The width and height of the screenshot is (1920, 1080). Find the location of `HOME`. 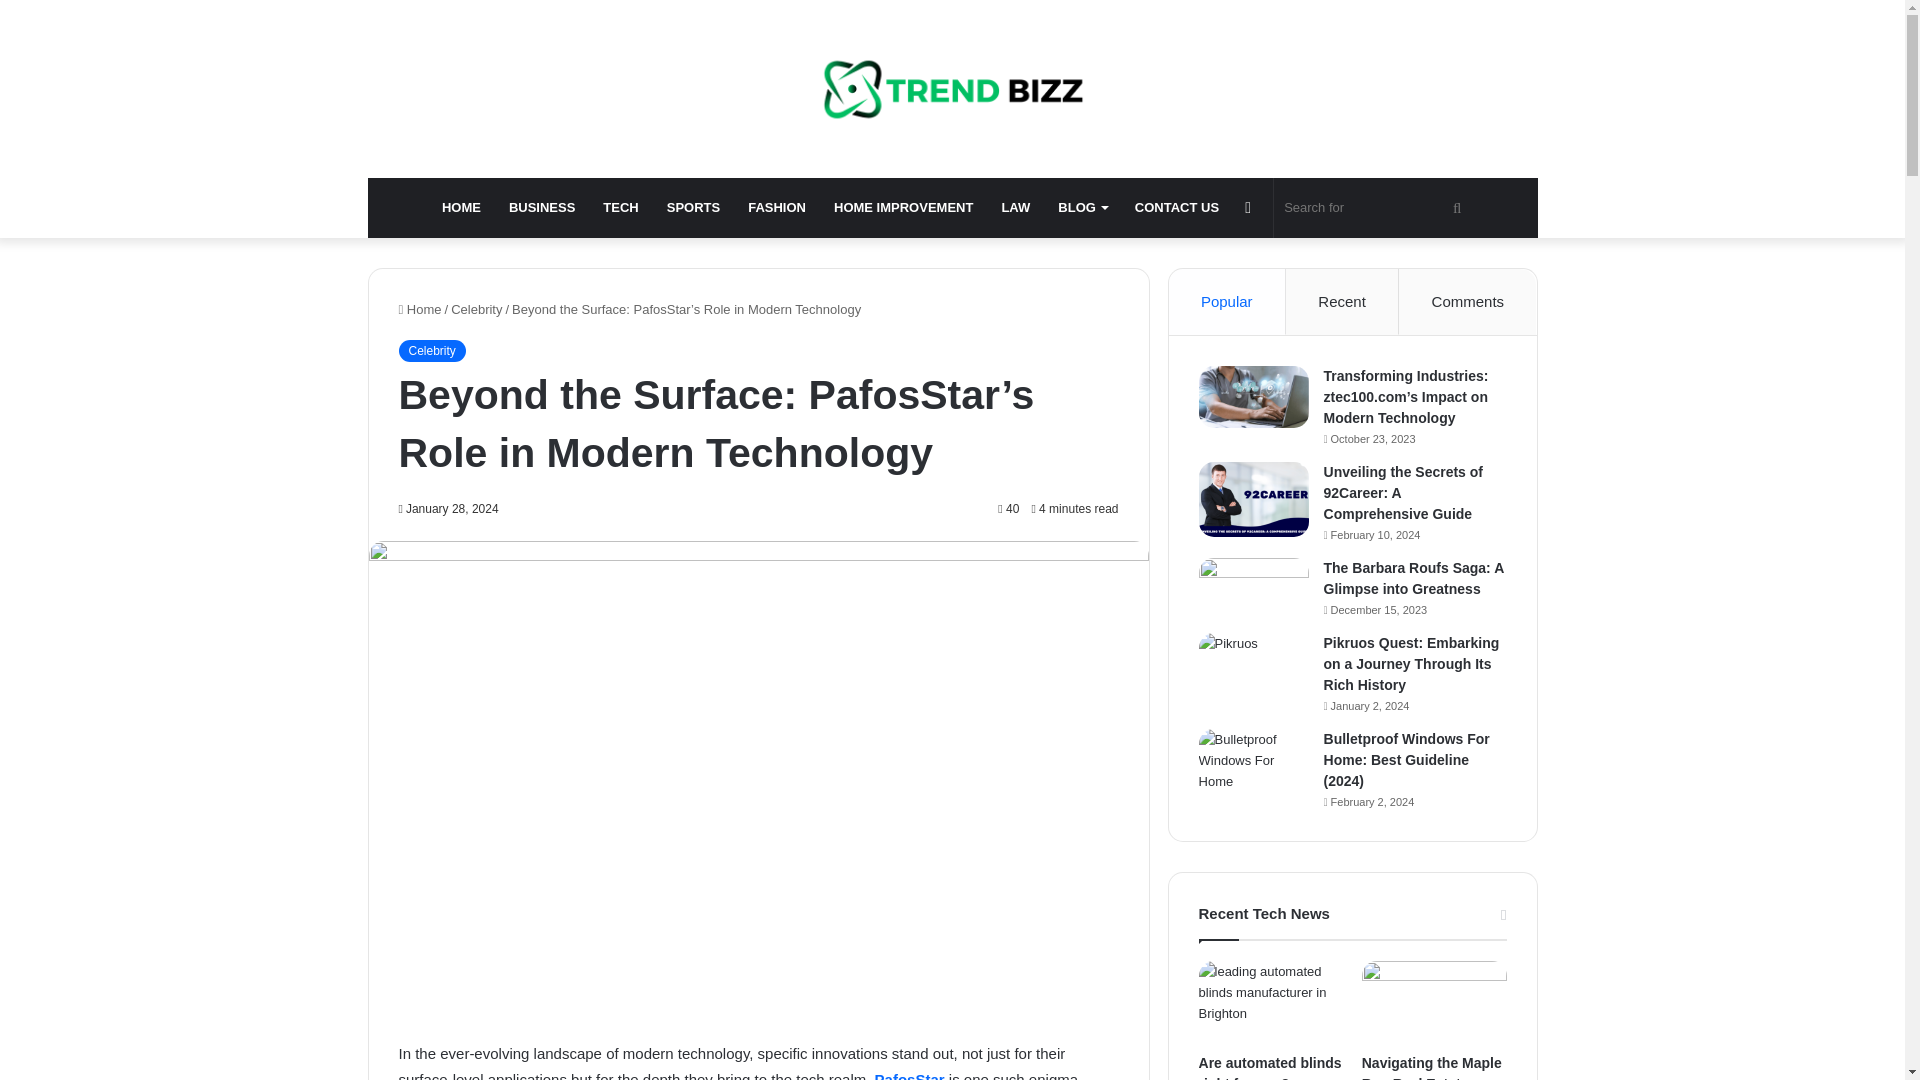

HOME is located at coordinates (462, 208).